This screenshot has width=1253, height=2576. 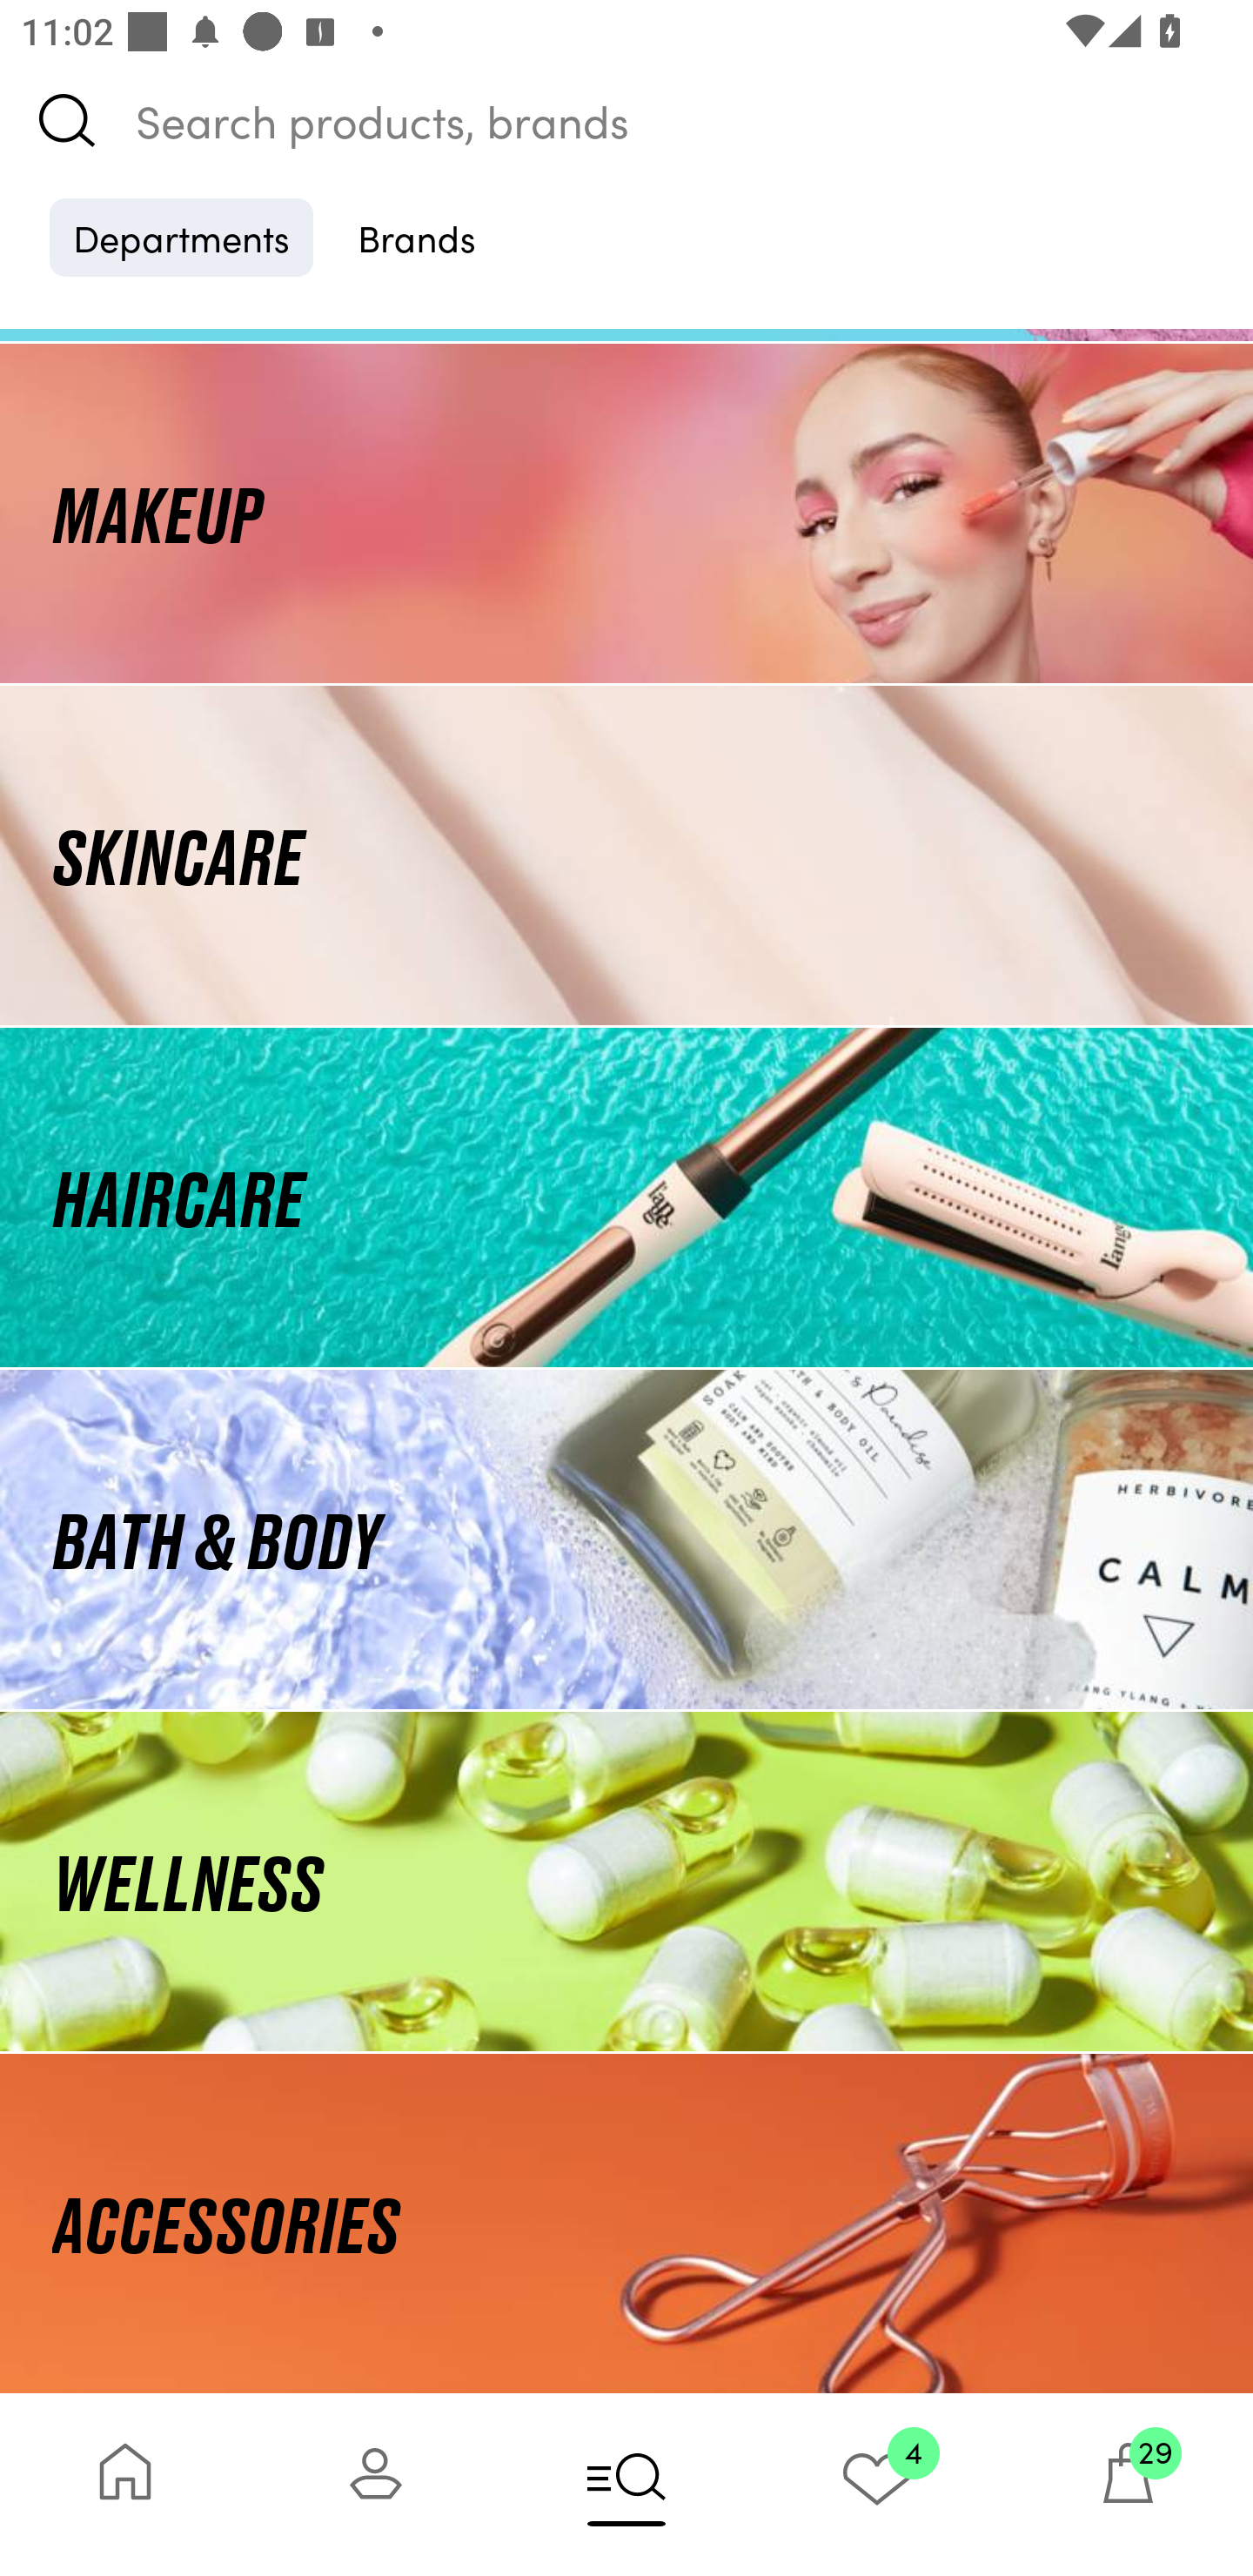 What do you see at coordinates (626, 2223) in the screenshot?
I see `ACCESSORIES` at bounding box center [626, 2223].